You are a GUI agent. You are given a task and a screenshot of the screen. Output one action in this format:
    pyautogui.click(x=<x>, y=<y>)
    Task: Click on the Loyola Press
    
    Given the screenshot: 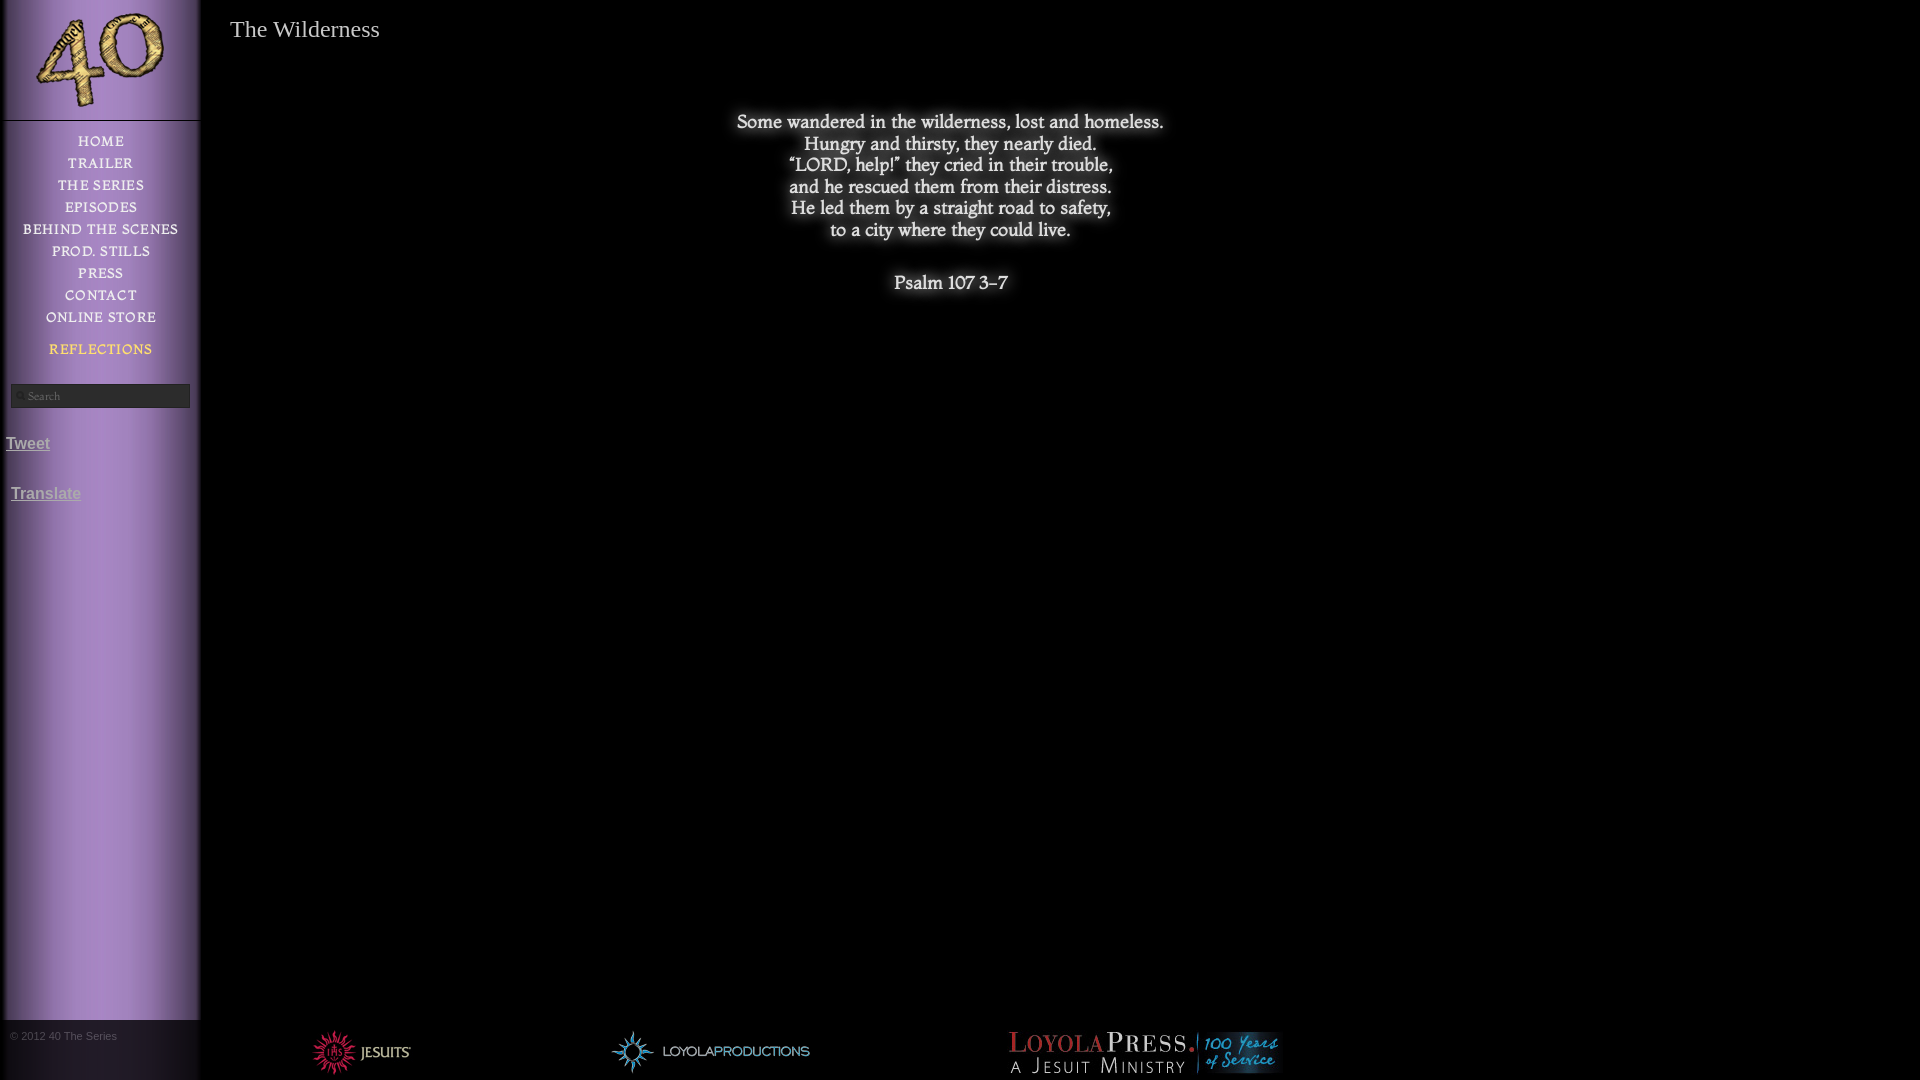 What is the action you would take?
    pyautogui.click(x=1145, y=1052)
    